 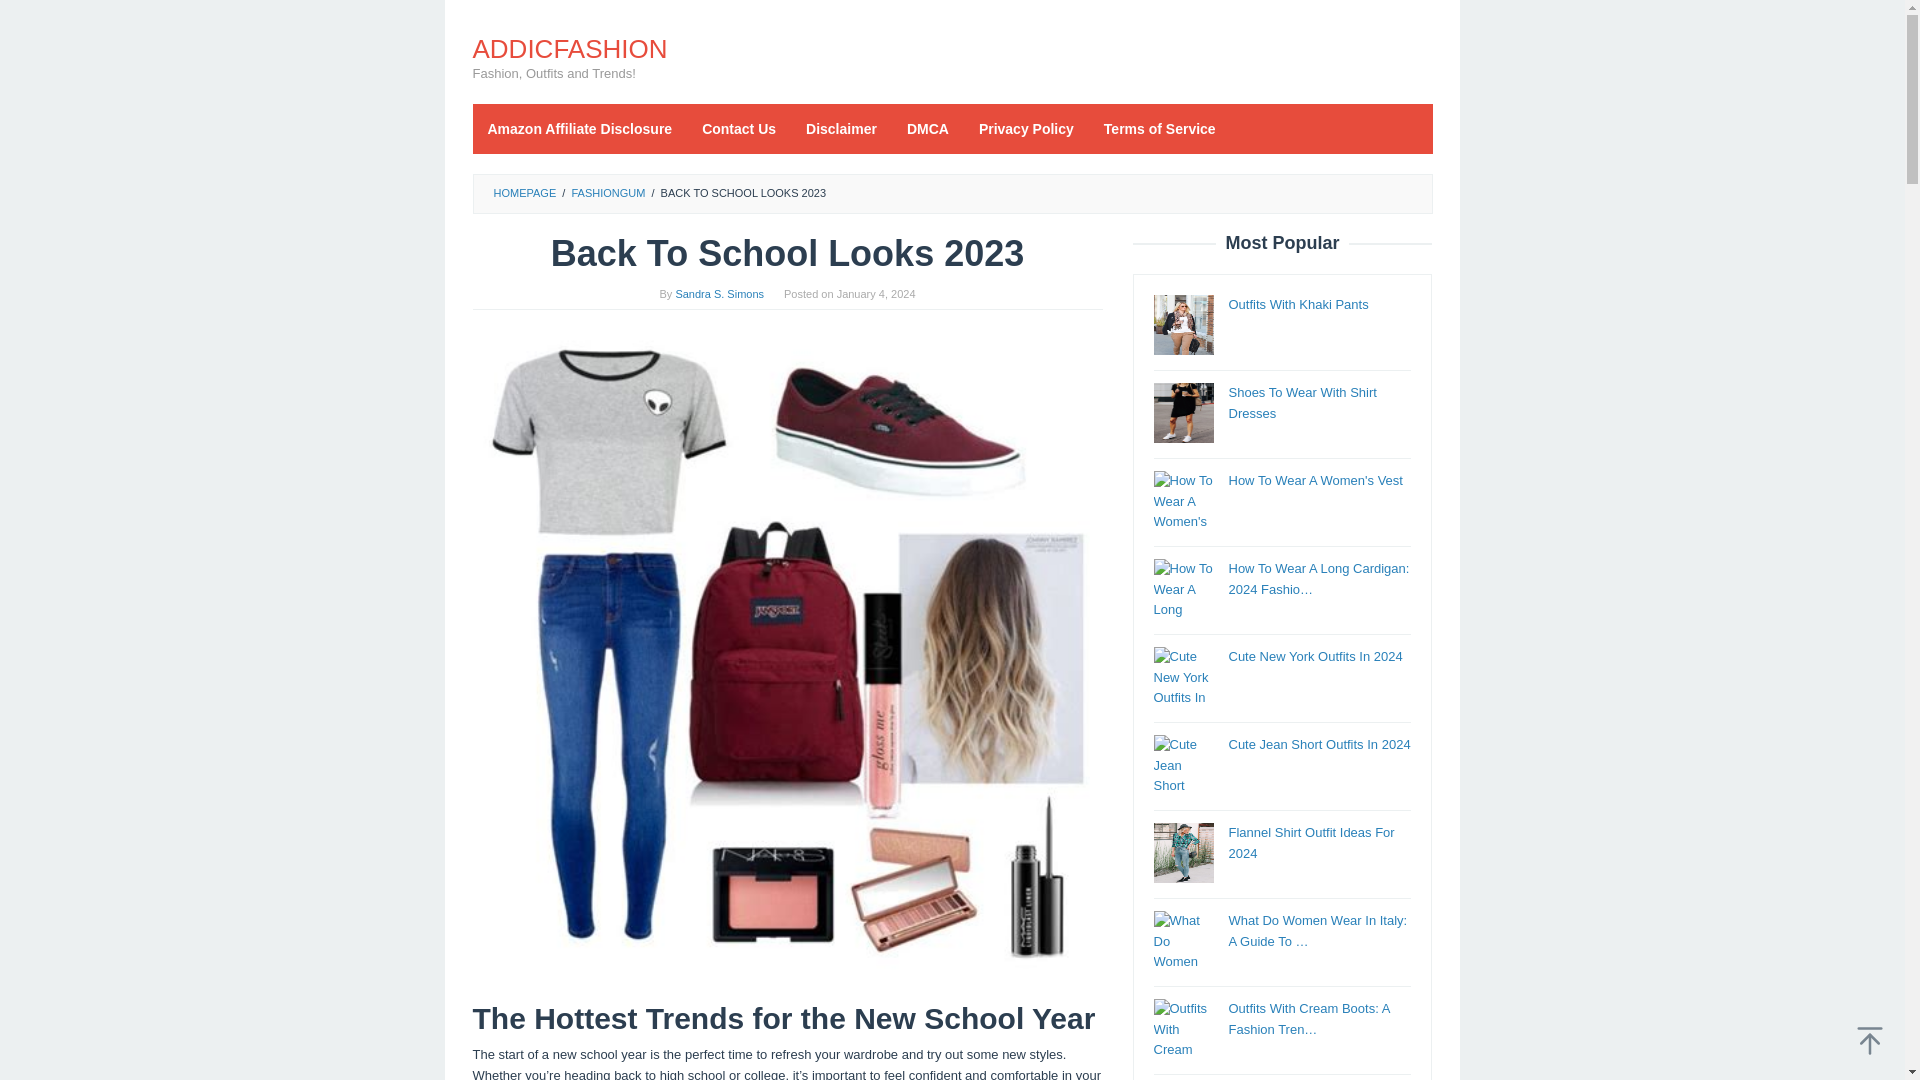 I want to click on Amazon Affiliate Disclosure, so click(x=580, y=128).